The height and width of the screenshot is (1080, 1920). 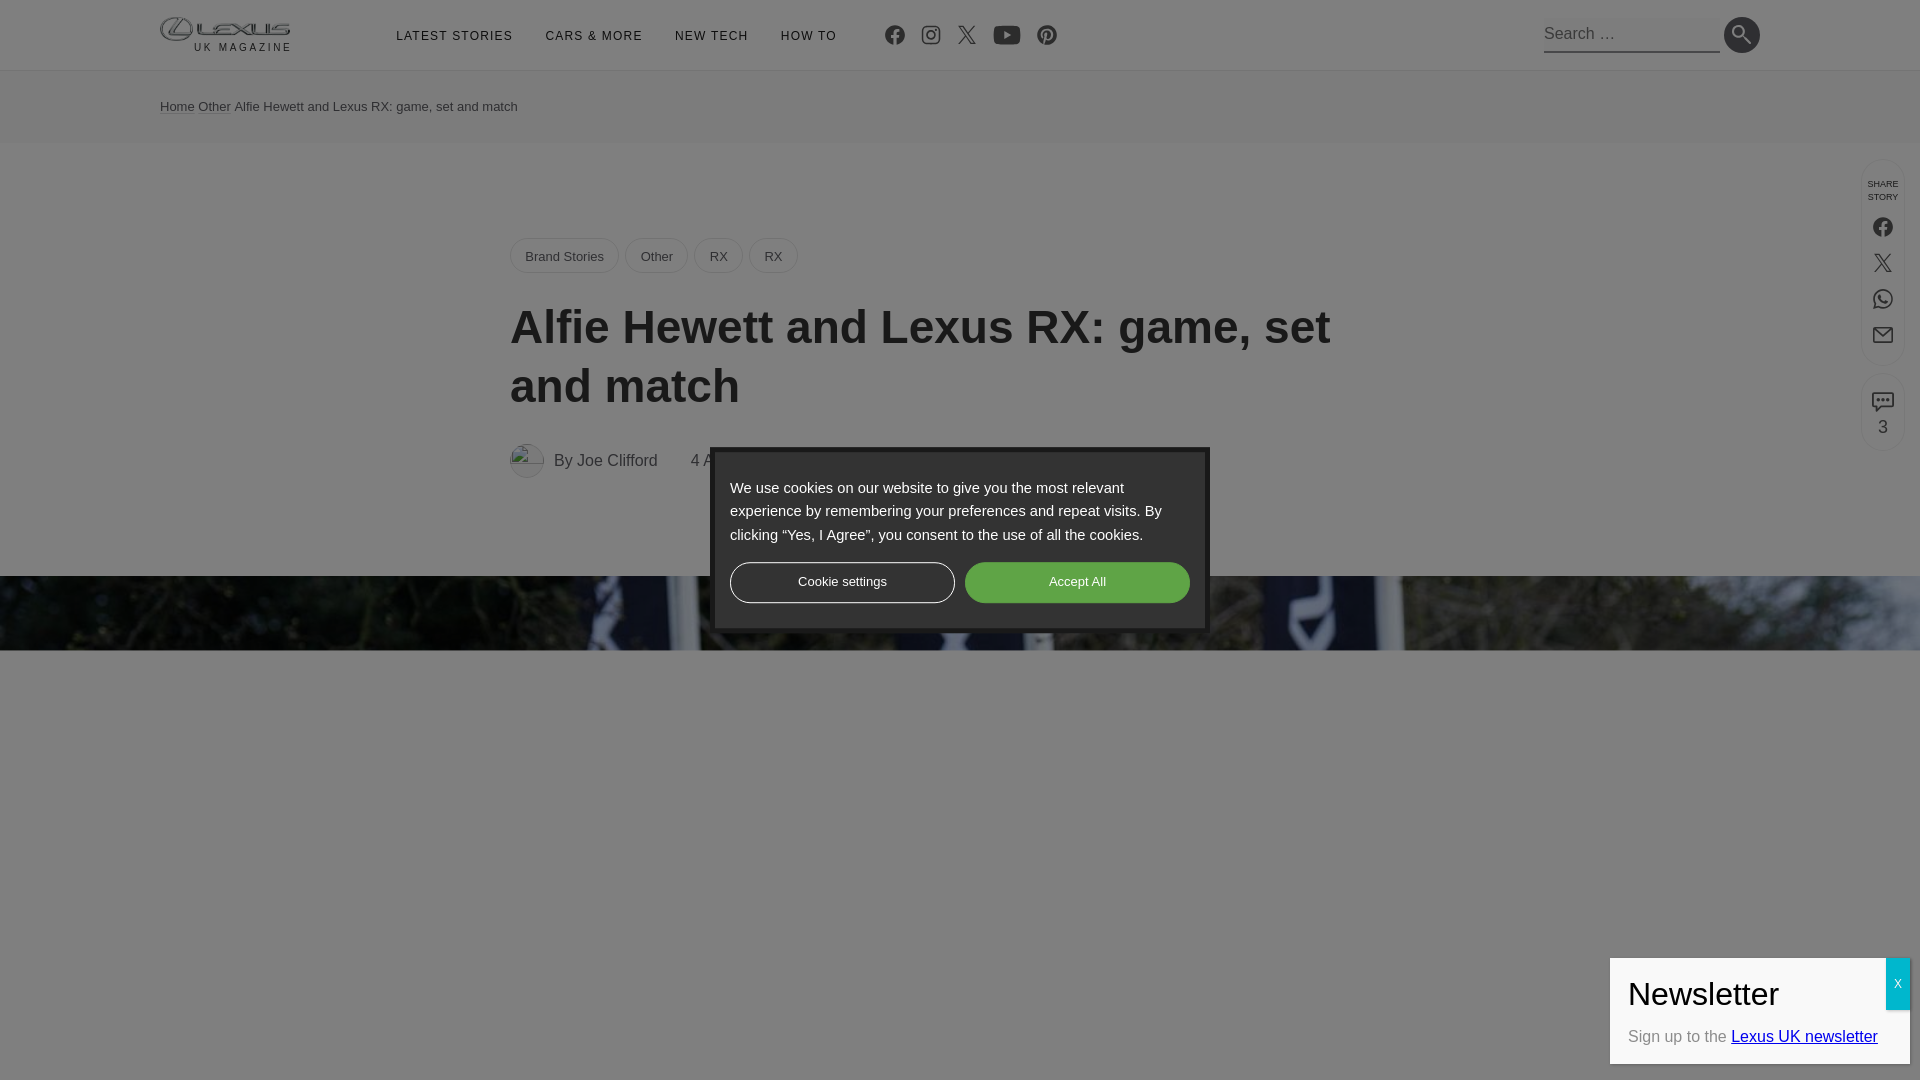 I want to click on 3 Comments, so click(x=869, y=460).